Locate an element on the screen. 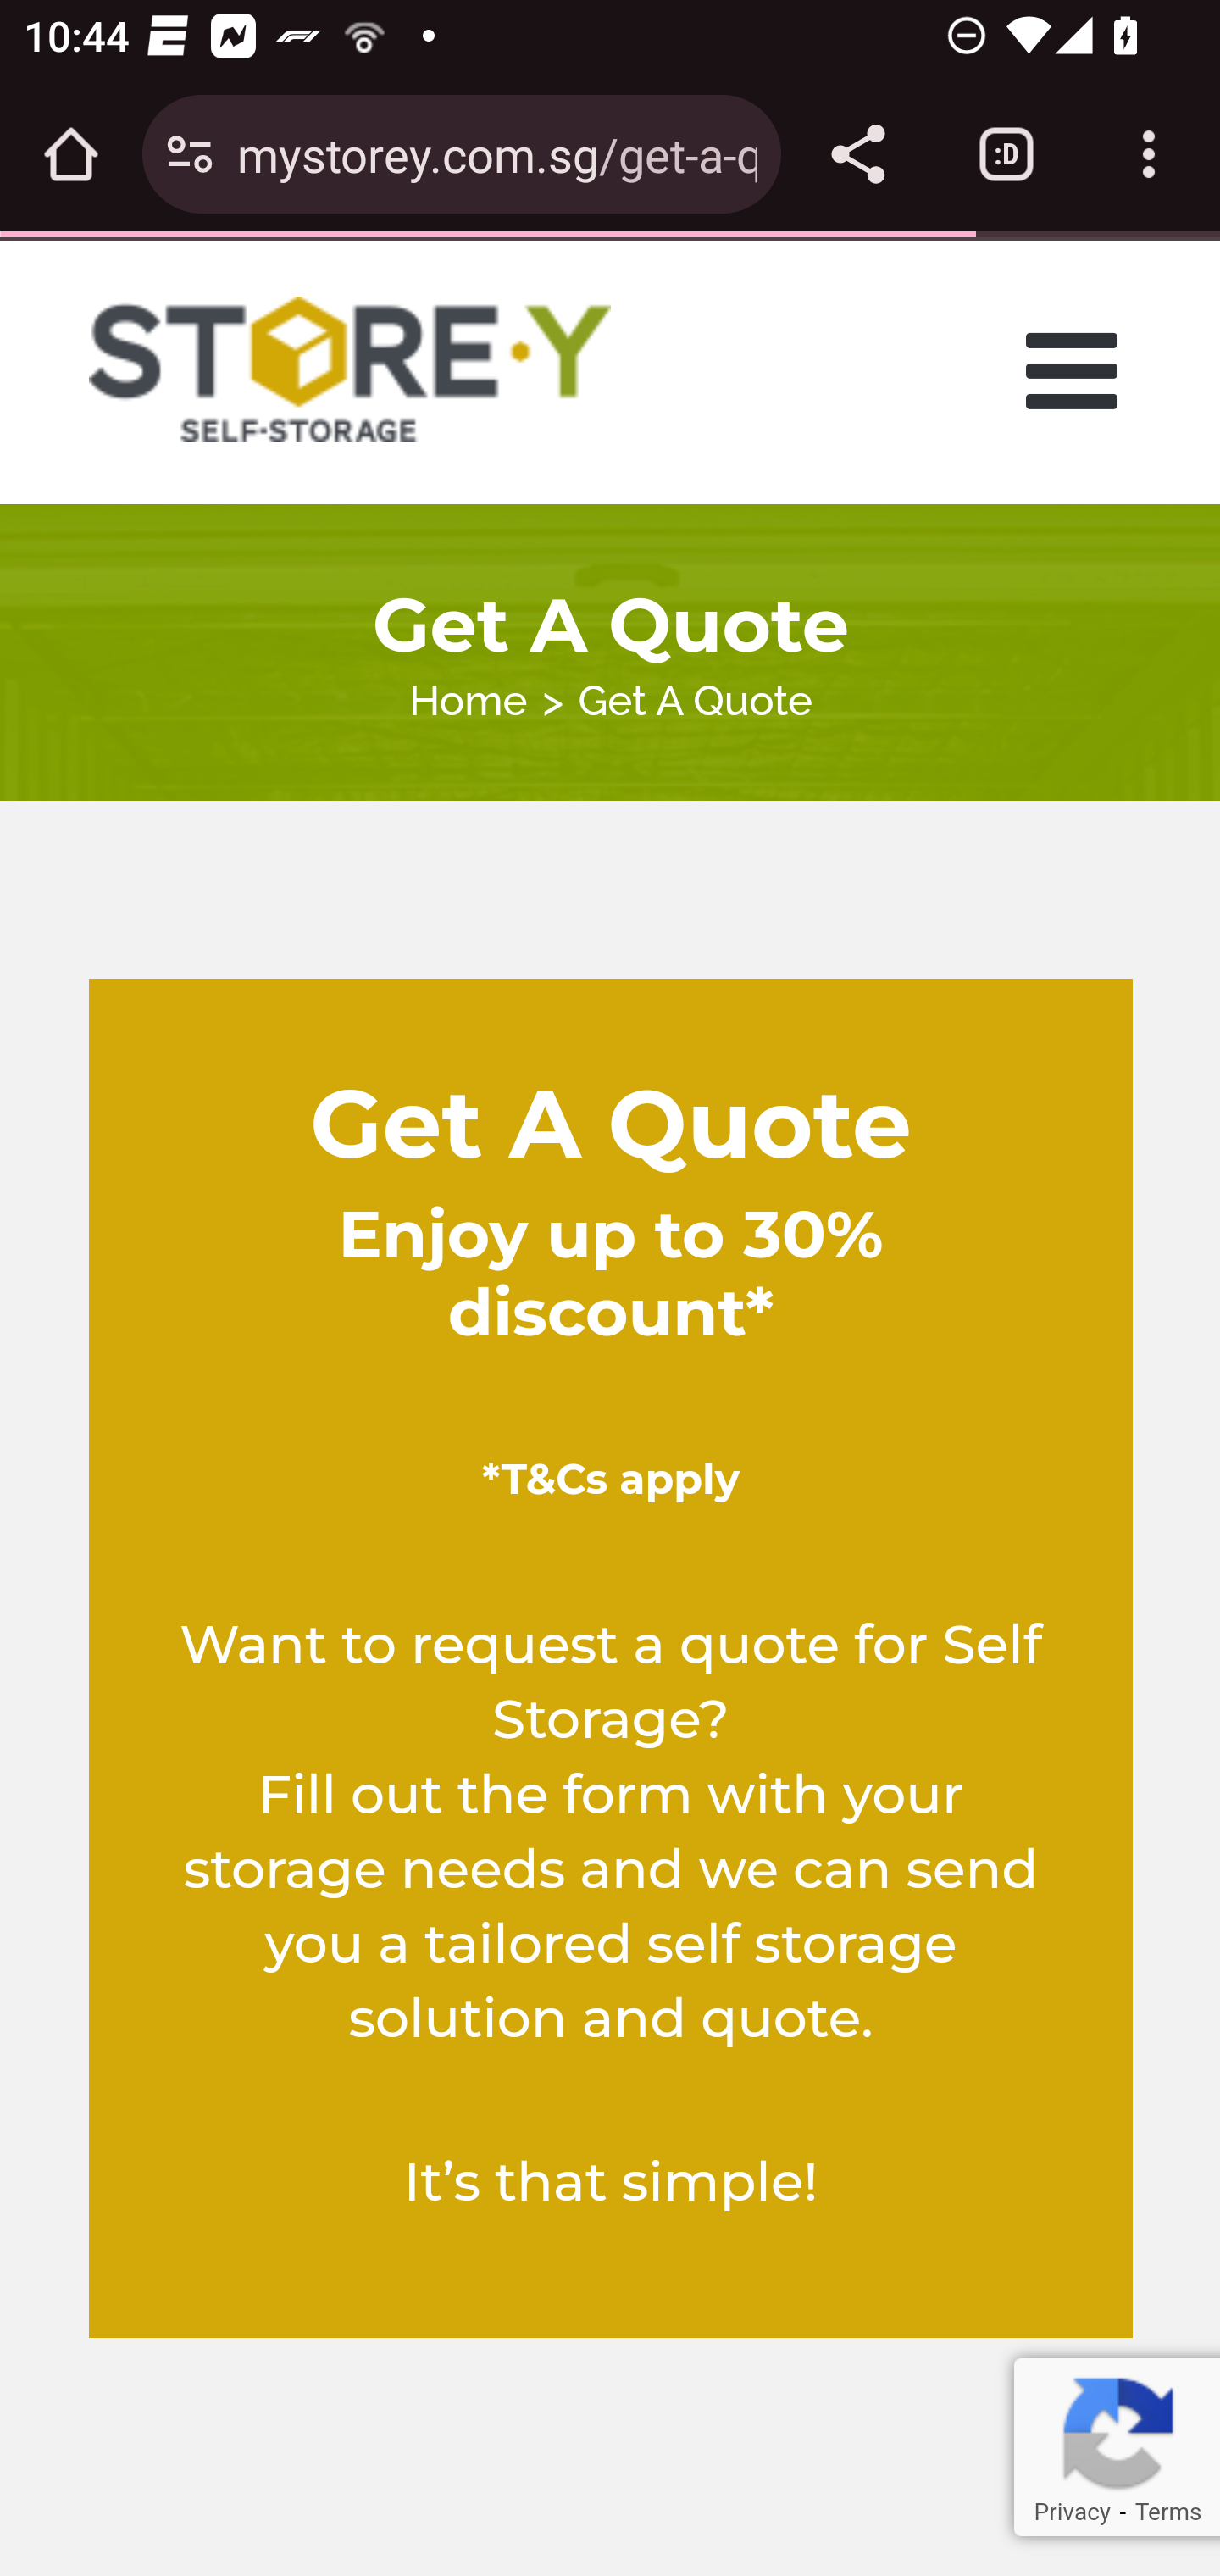 The image size is (1220, 2576). Switch or close tabs is located at coordinates (1006, 154).